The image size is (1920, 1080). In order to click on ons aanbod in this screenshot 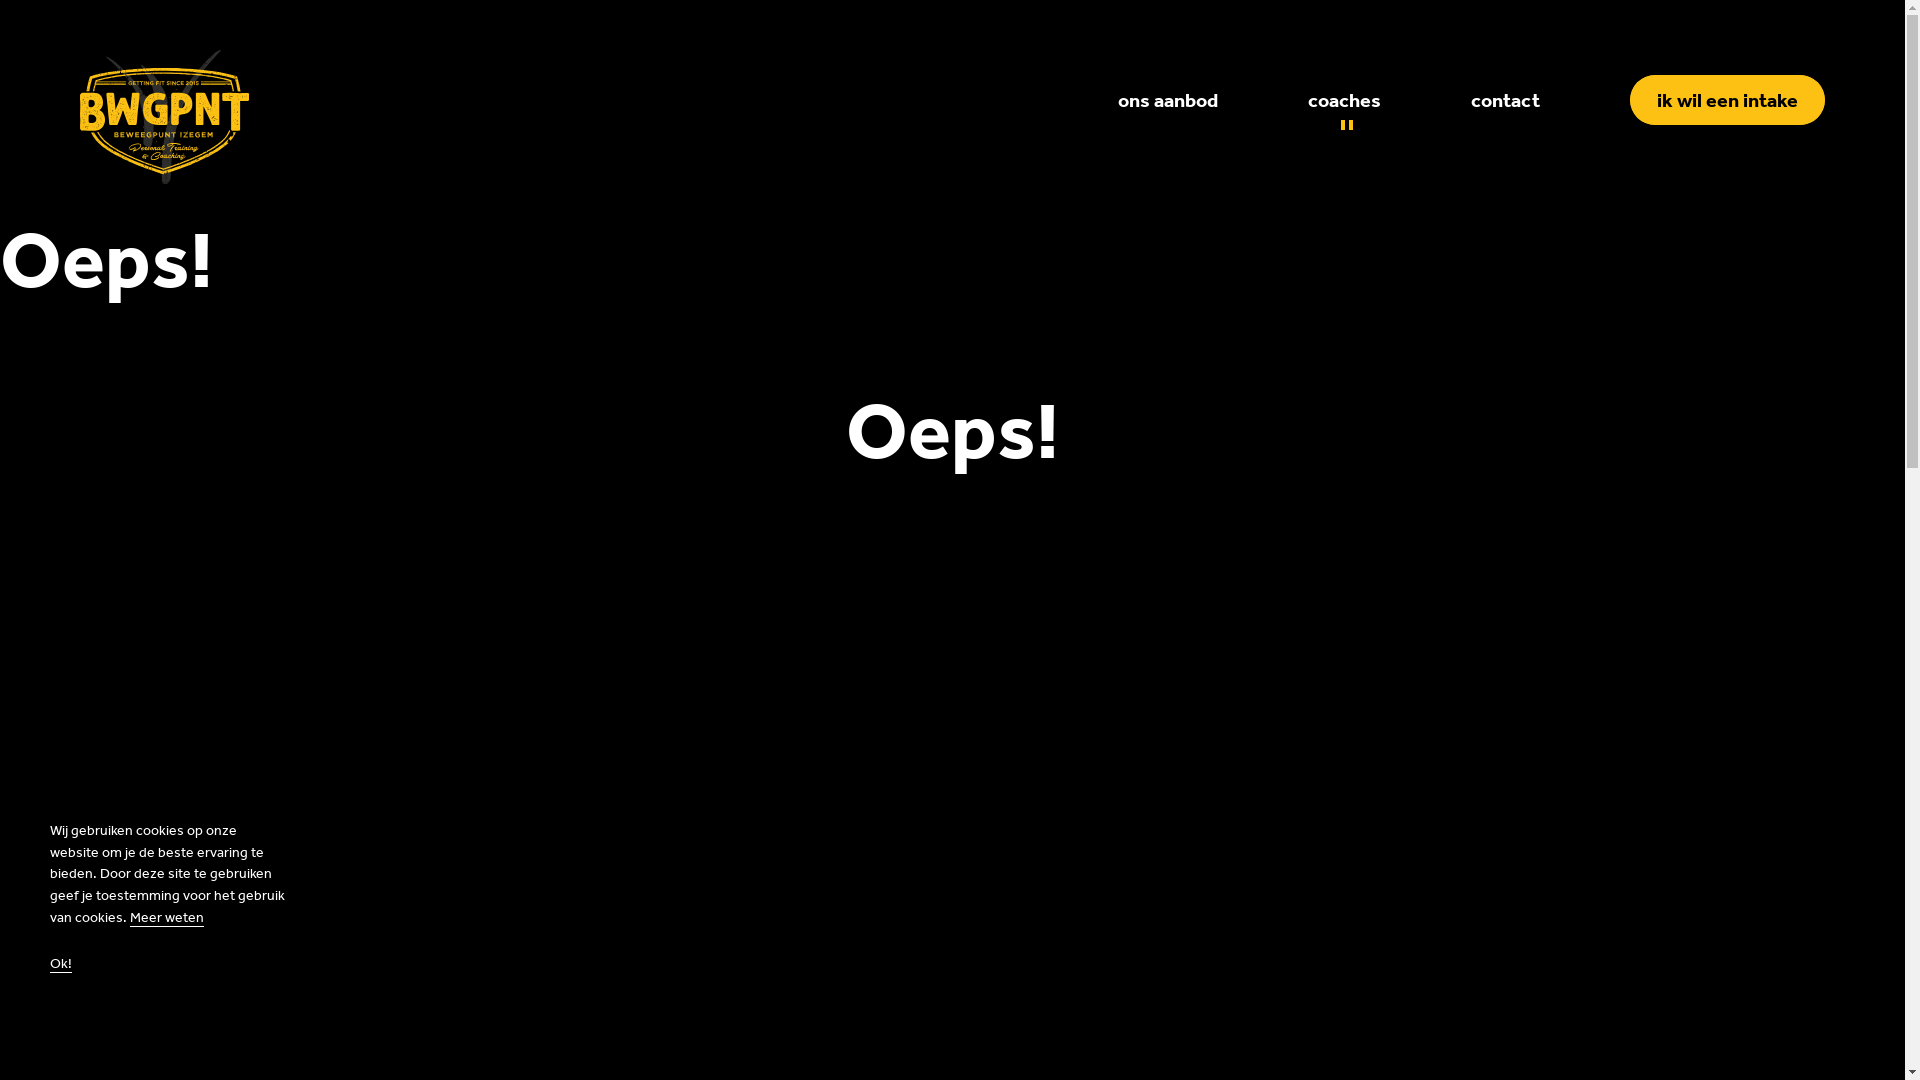, I will do `click(1168, 100)`.